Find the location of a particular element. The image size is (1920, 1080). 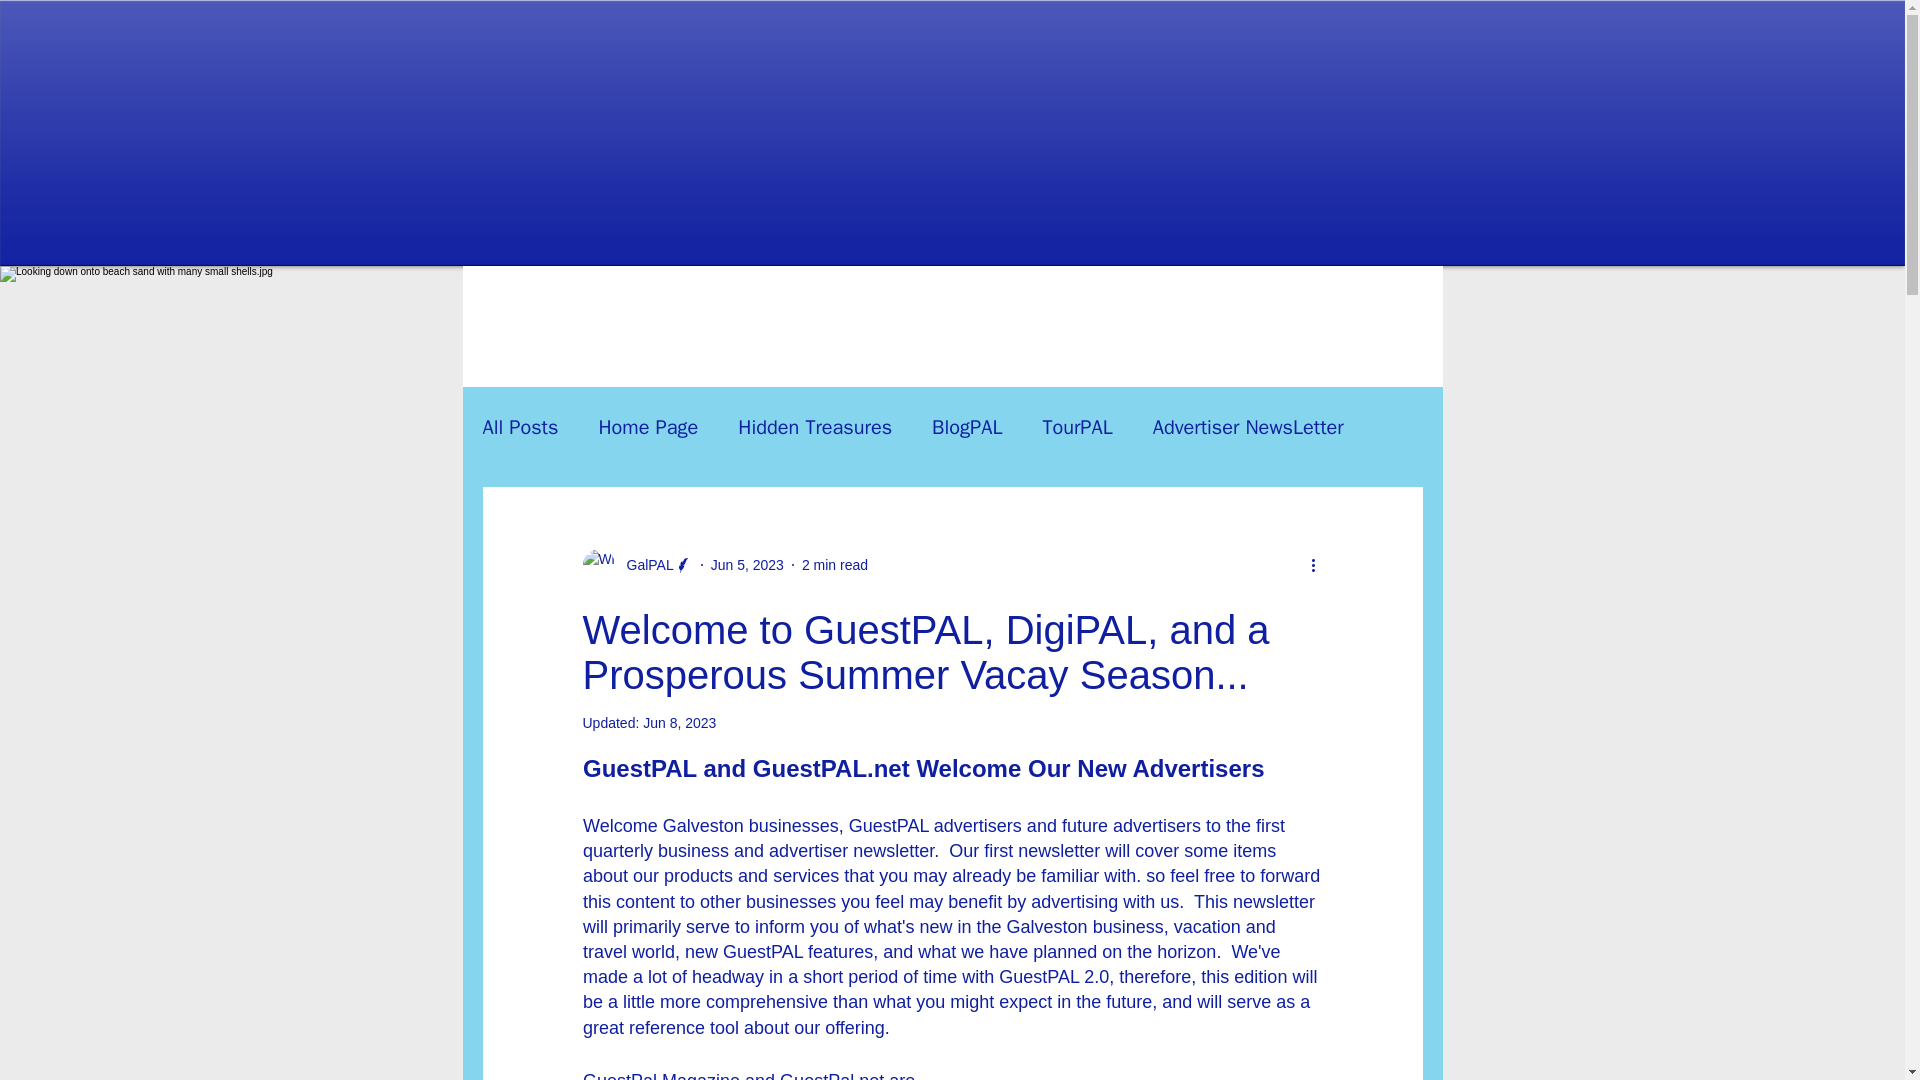

2 min read is located at coordinates (834, 564).